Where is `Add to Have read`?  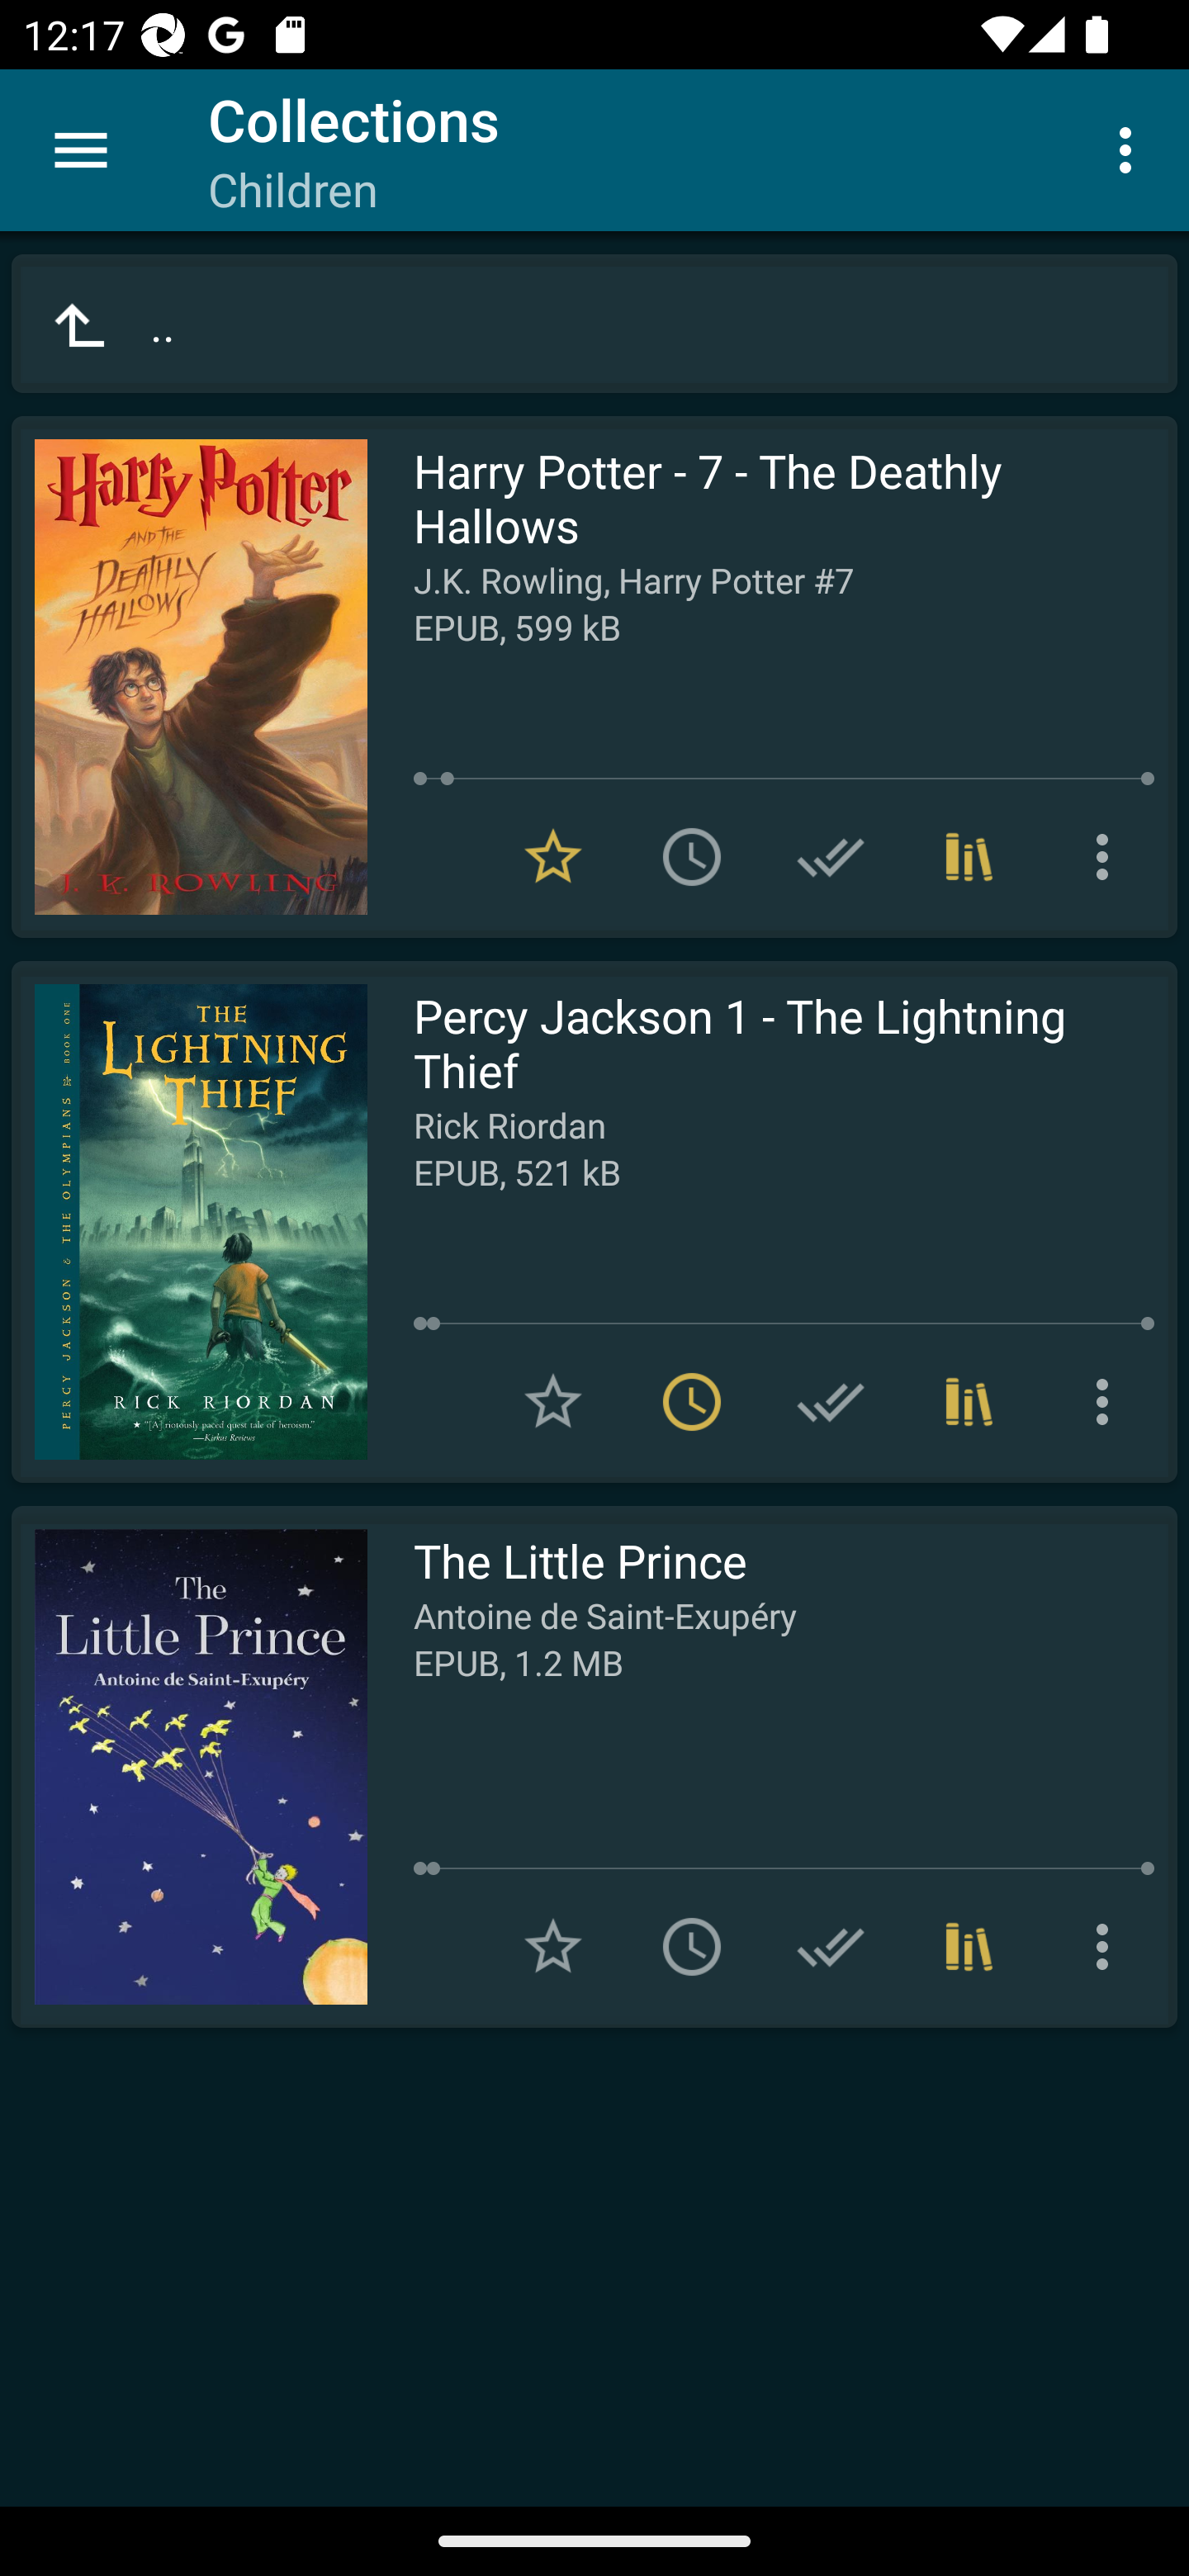 Add to Have read is located at coordinates (831, 857).